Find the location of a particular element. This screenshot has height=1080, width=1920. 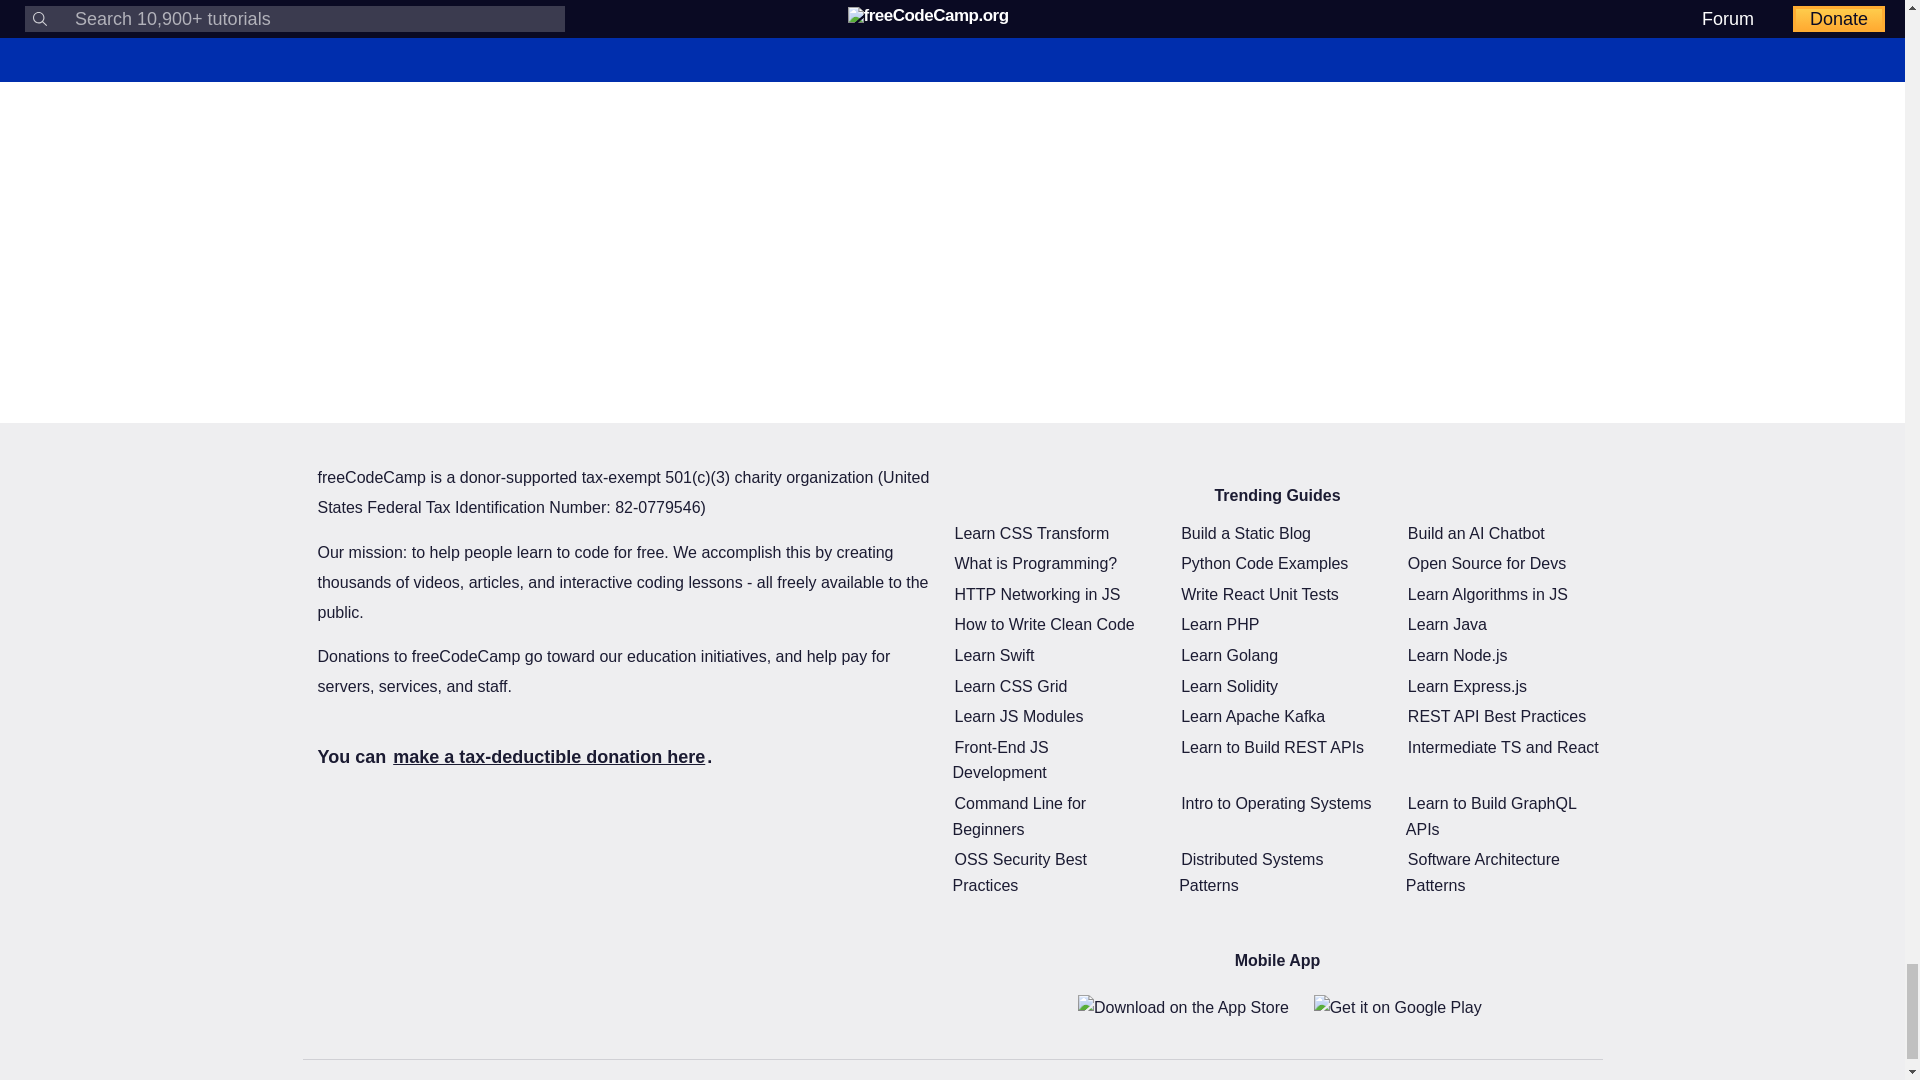

make a tax-deductible donation here is located at coordinates (548, 756).